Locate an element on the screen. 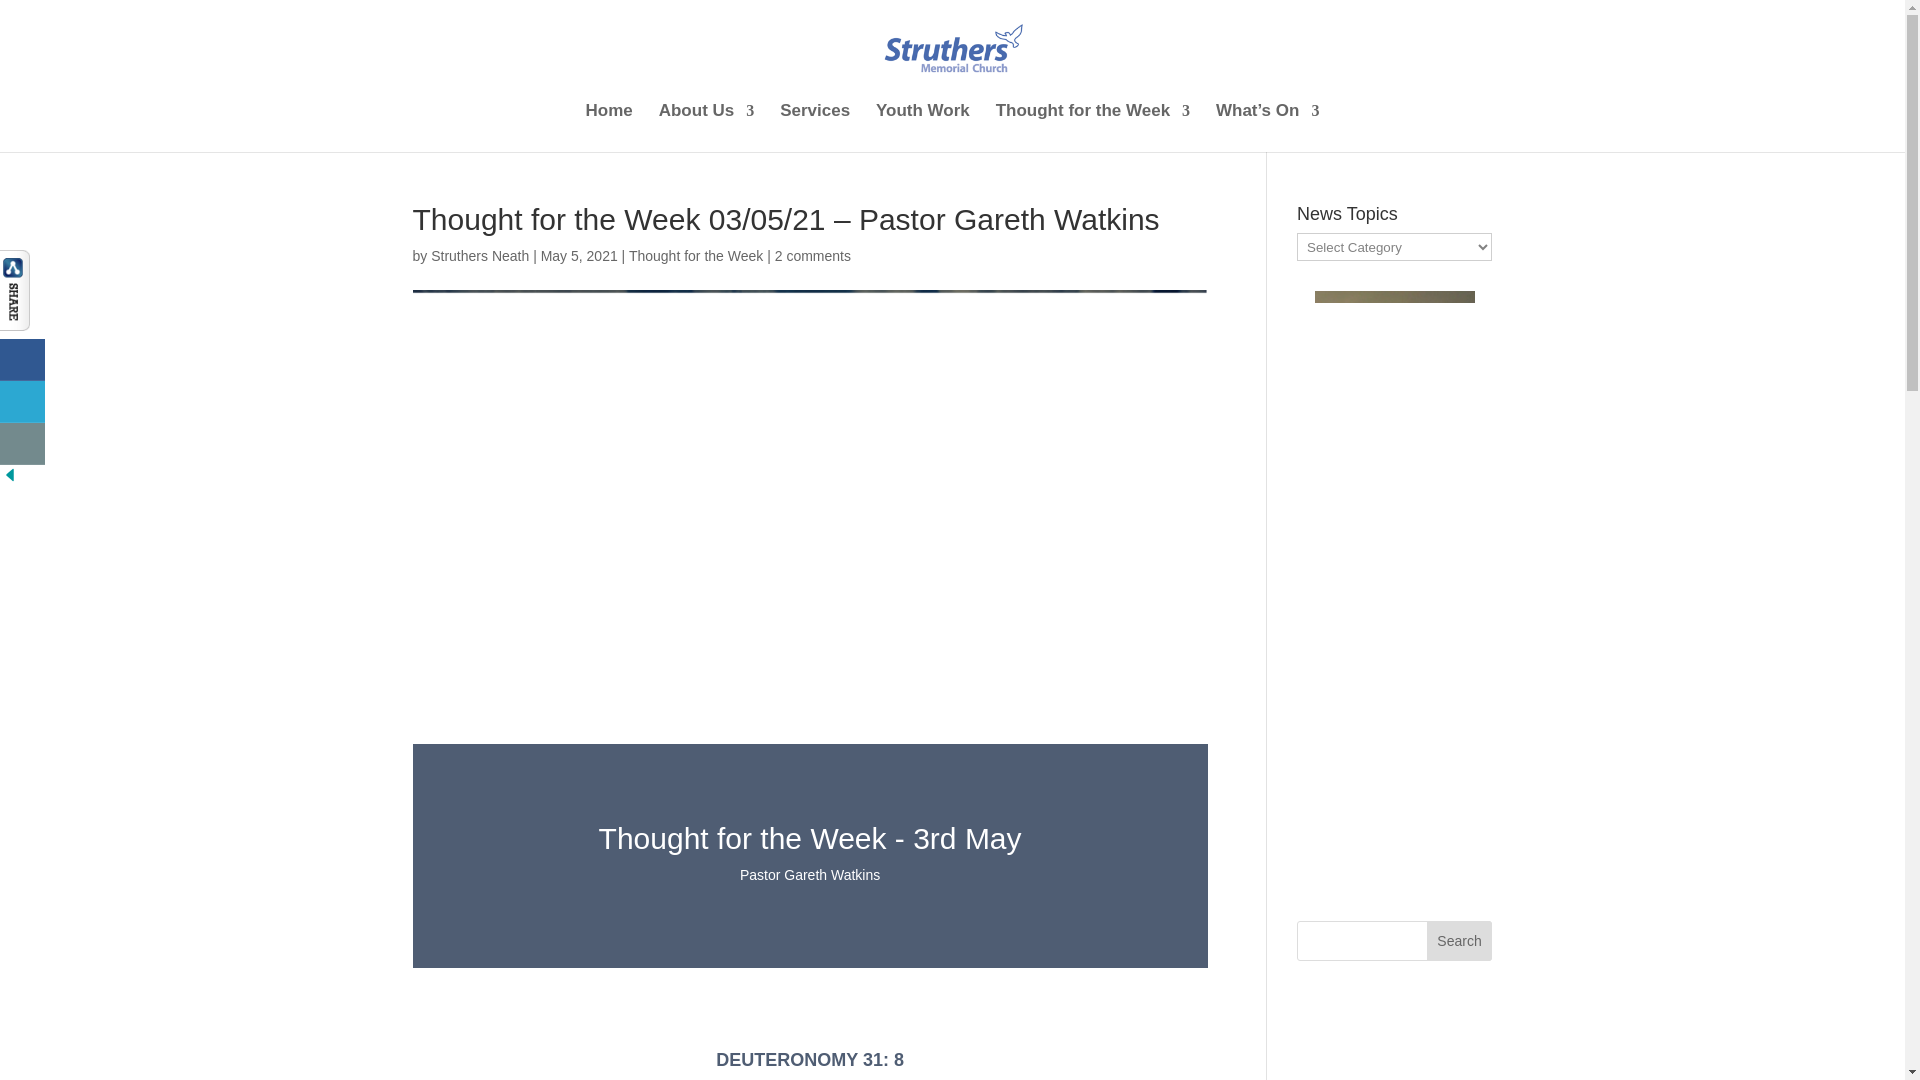 This screenshot has width=1920, height=1080. Thought for the Week is located at coordinates (696, 256).